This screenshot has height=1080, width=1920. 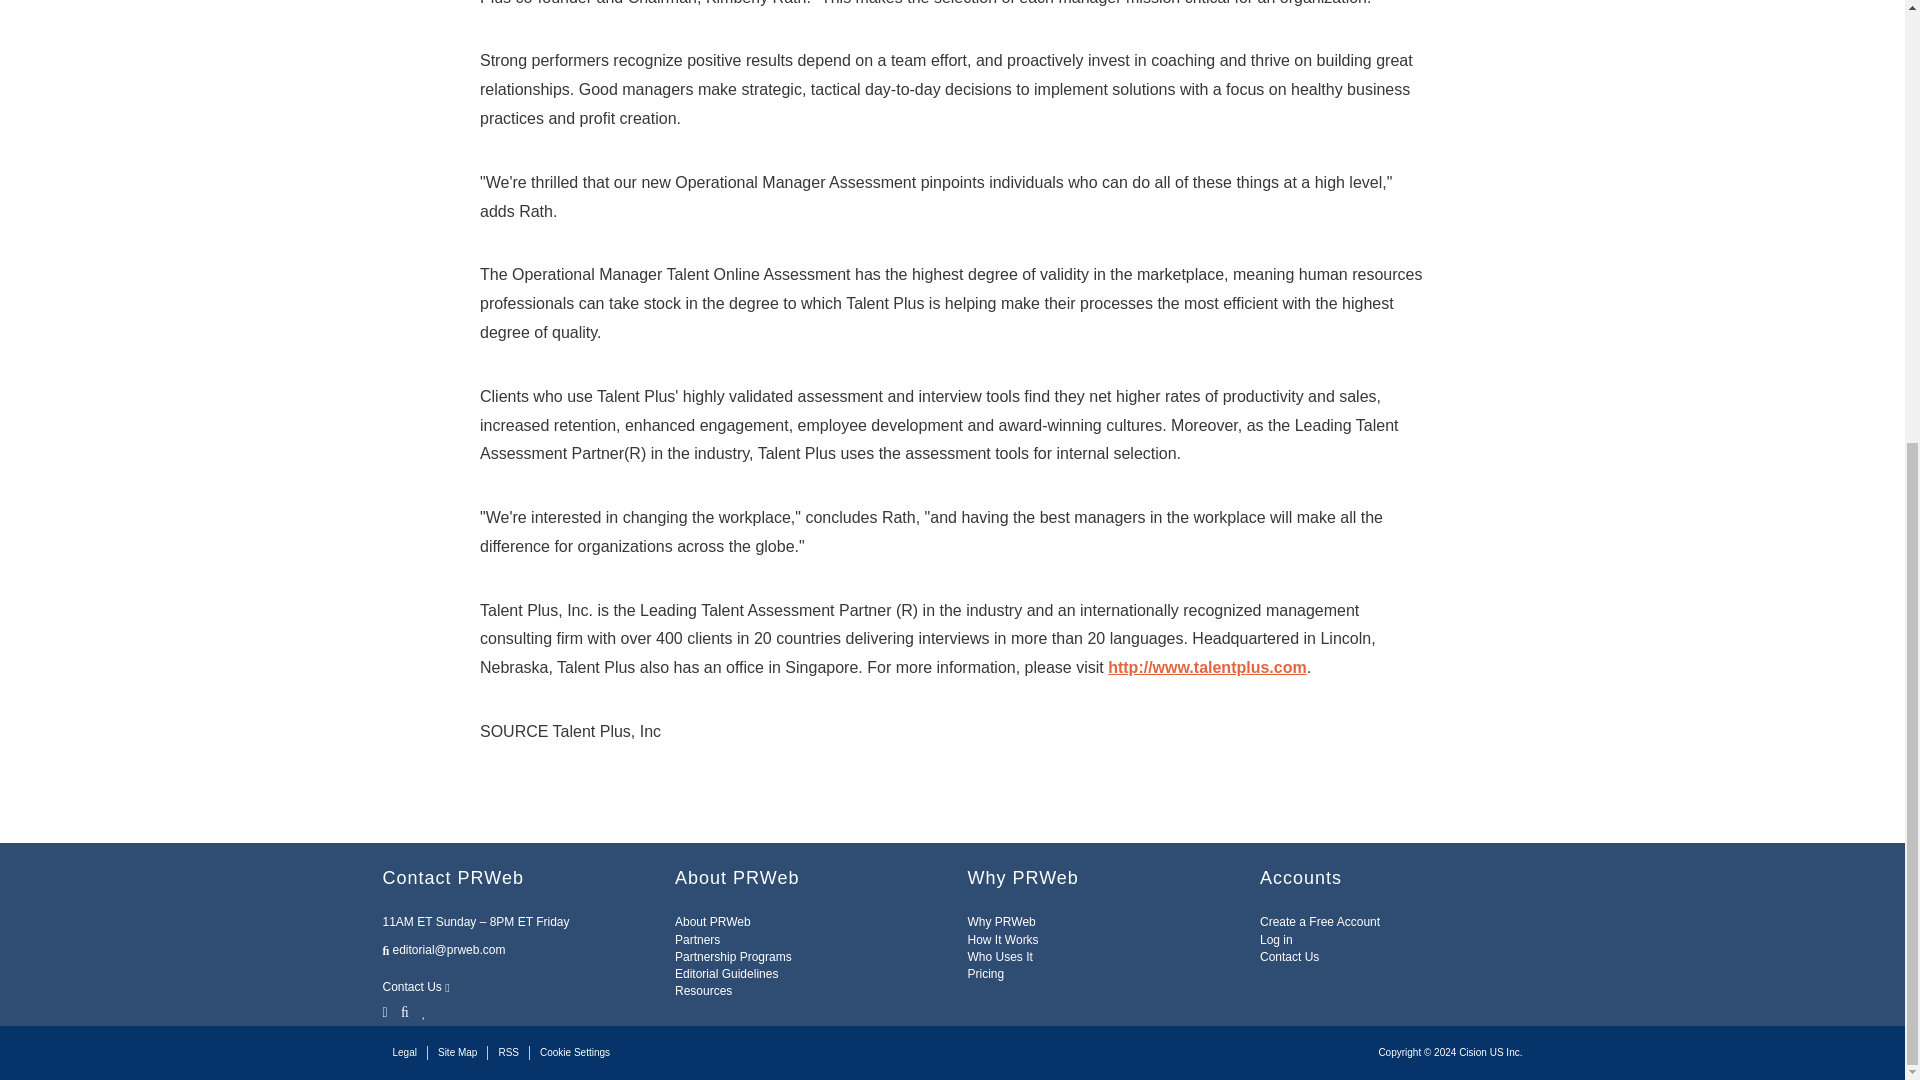 I want to click on How It Works, so click(x=1002, y=940).